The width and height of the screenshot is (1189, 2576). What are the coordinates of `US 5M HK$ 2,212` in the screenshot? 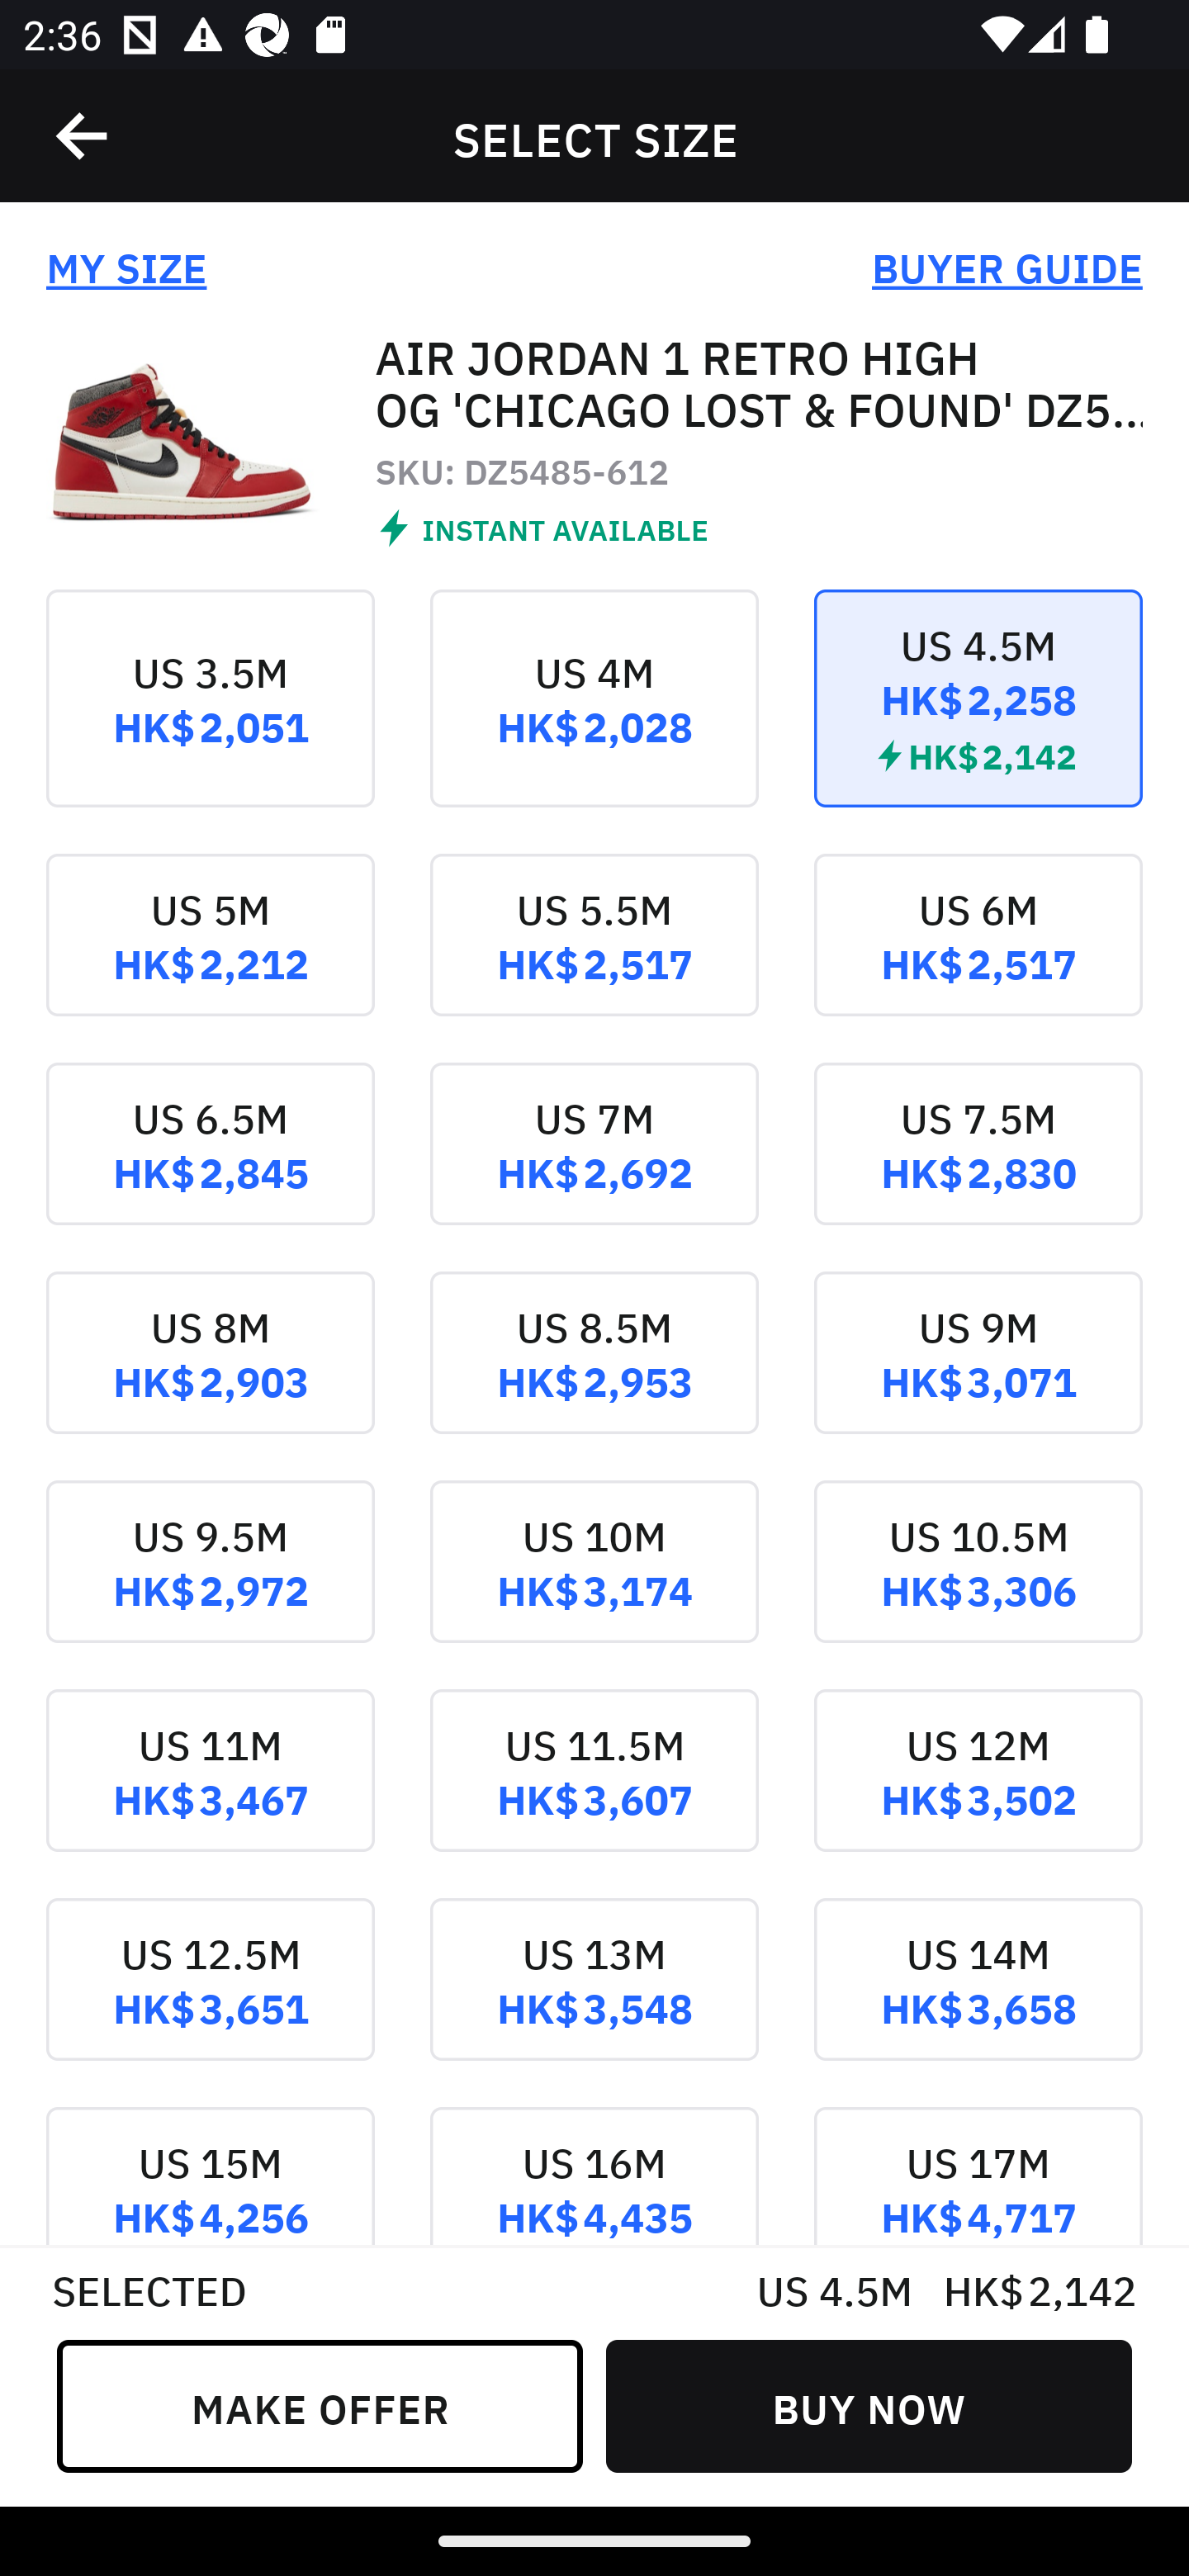 It's located at (210, 956).